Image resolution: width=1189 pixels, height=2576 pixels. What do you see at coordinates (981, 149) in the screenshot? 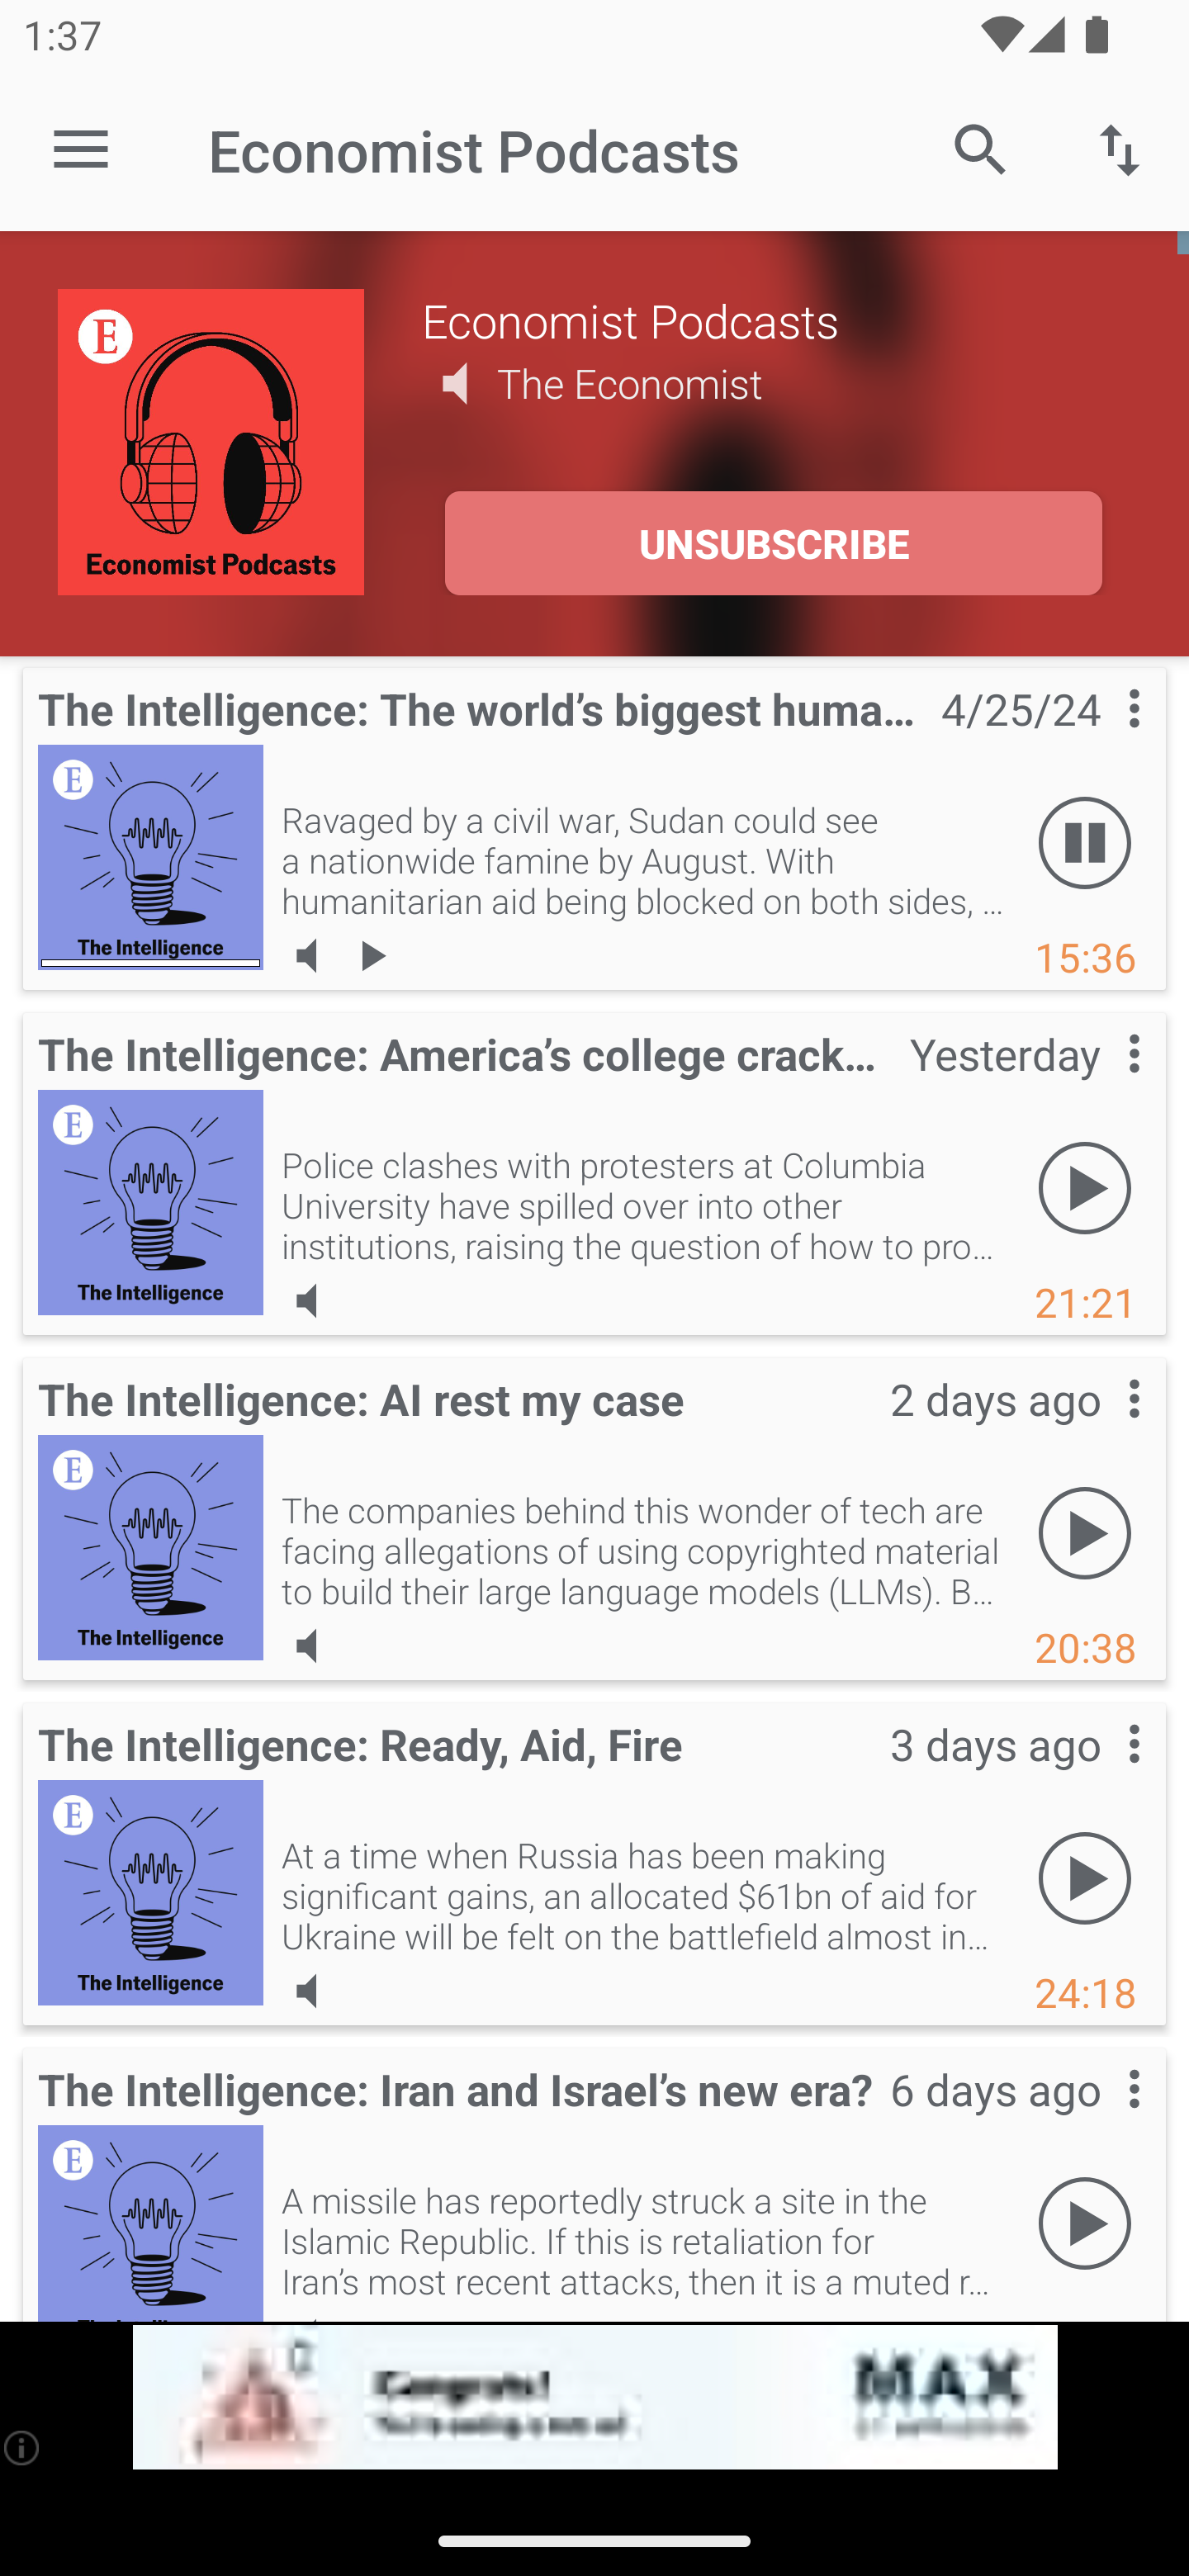
I see `Search` at bounding box center [981, 149].